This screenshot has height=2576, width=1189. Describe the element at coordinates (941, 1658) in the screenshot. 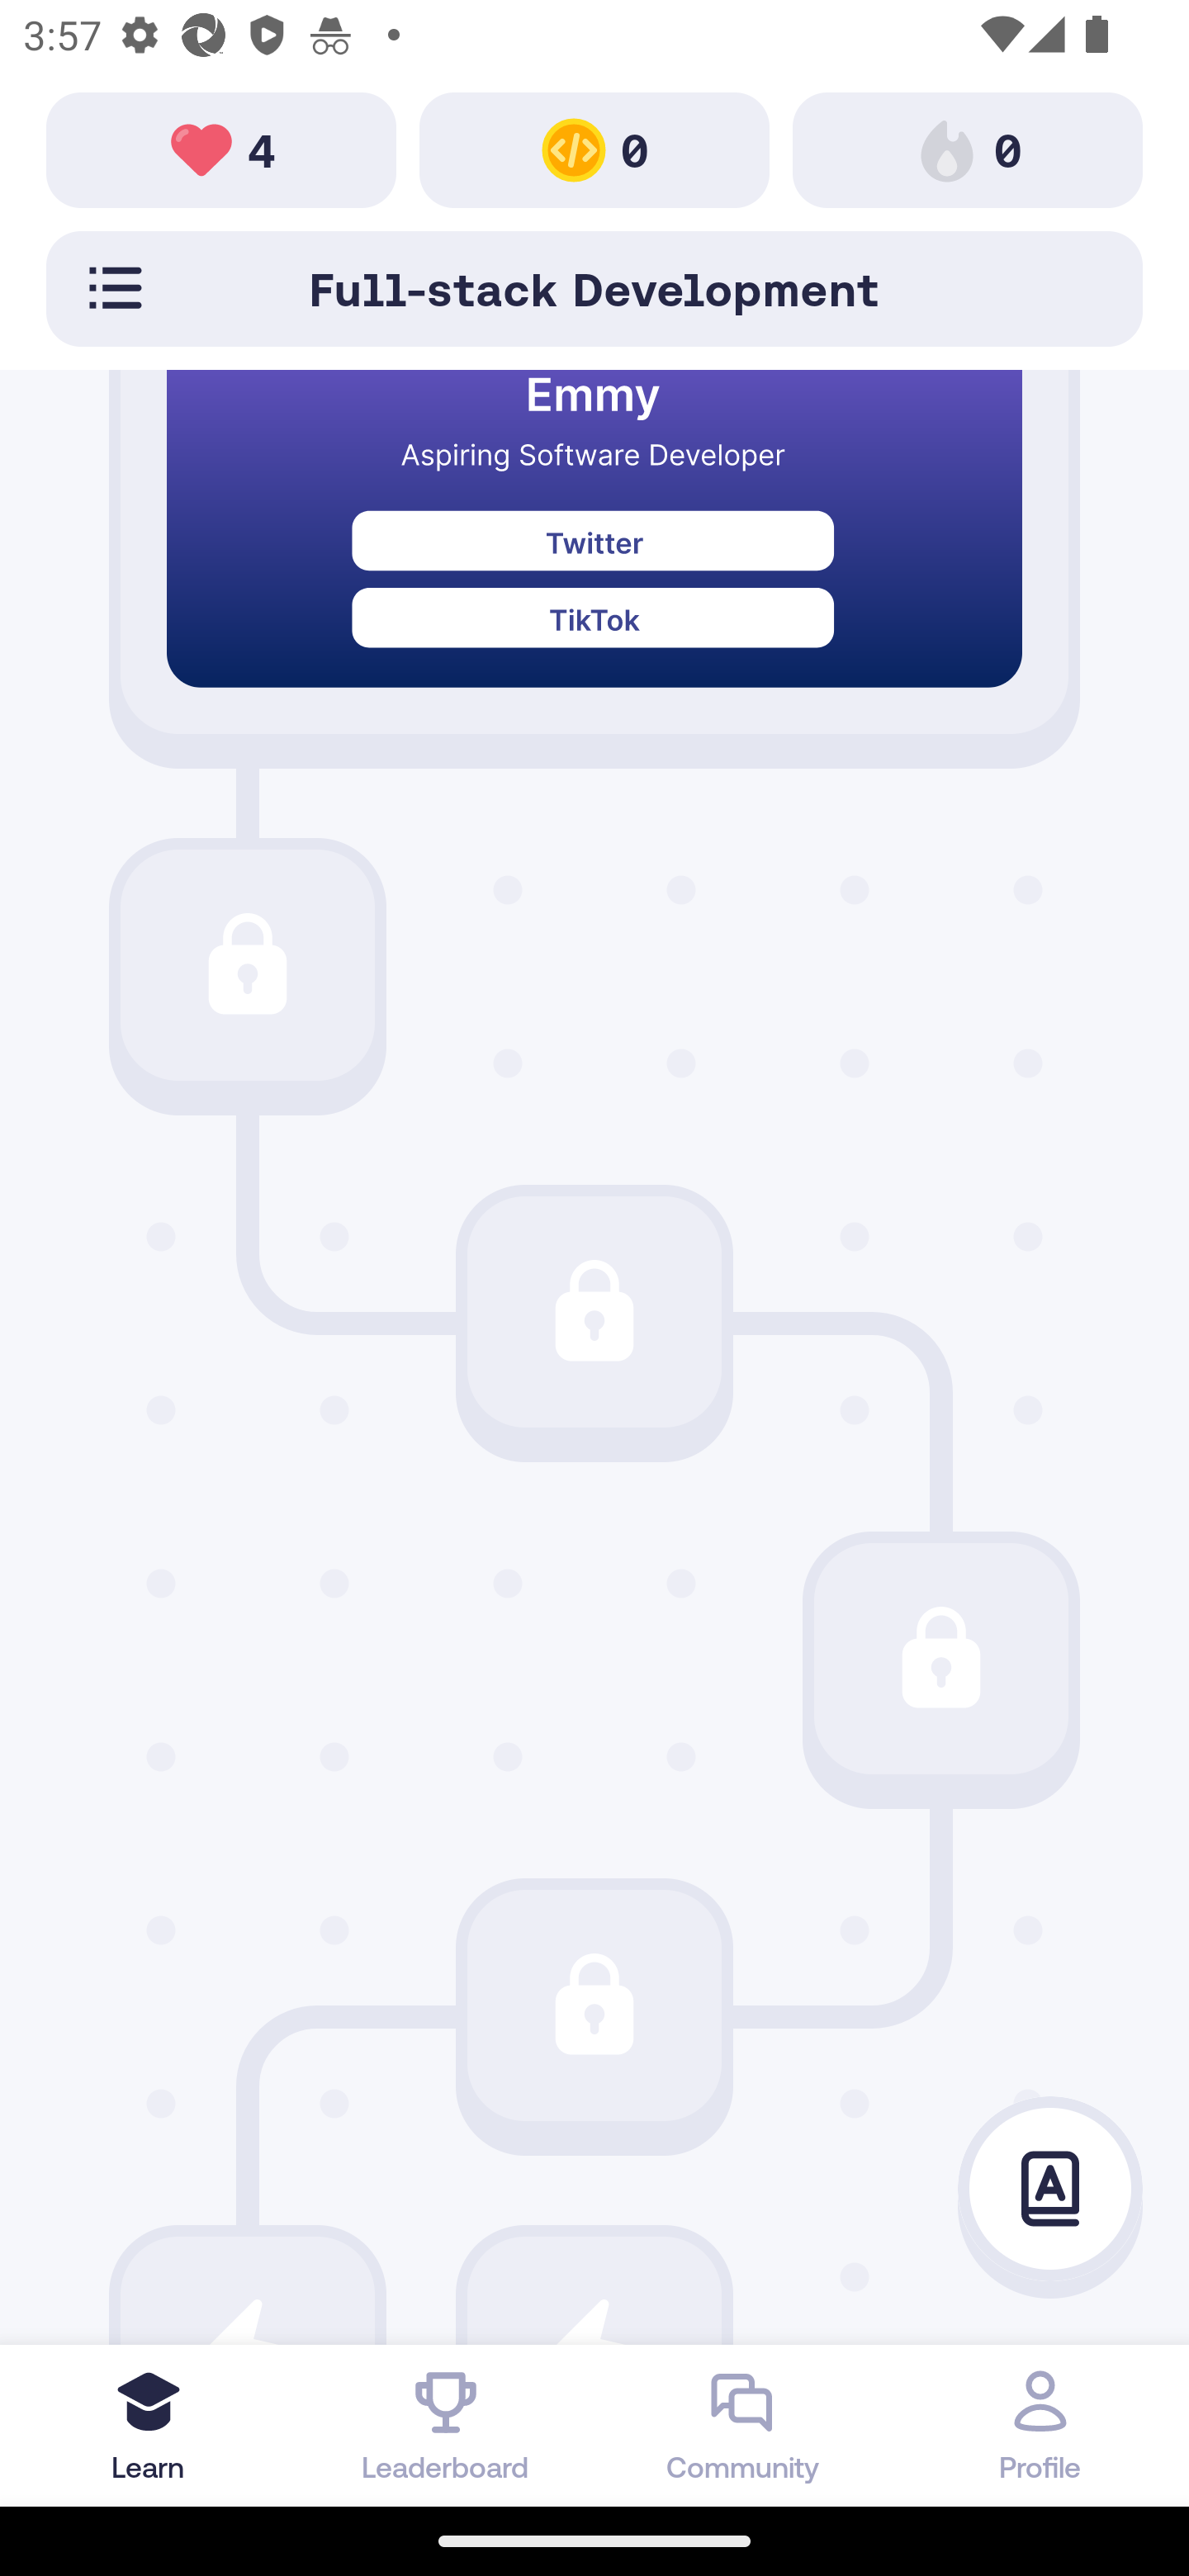

I see `Path Icon` at that location.